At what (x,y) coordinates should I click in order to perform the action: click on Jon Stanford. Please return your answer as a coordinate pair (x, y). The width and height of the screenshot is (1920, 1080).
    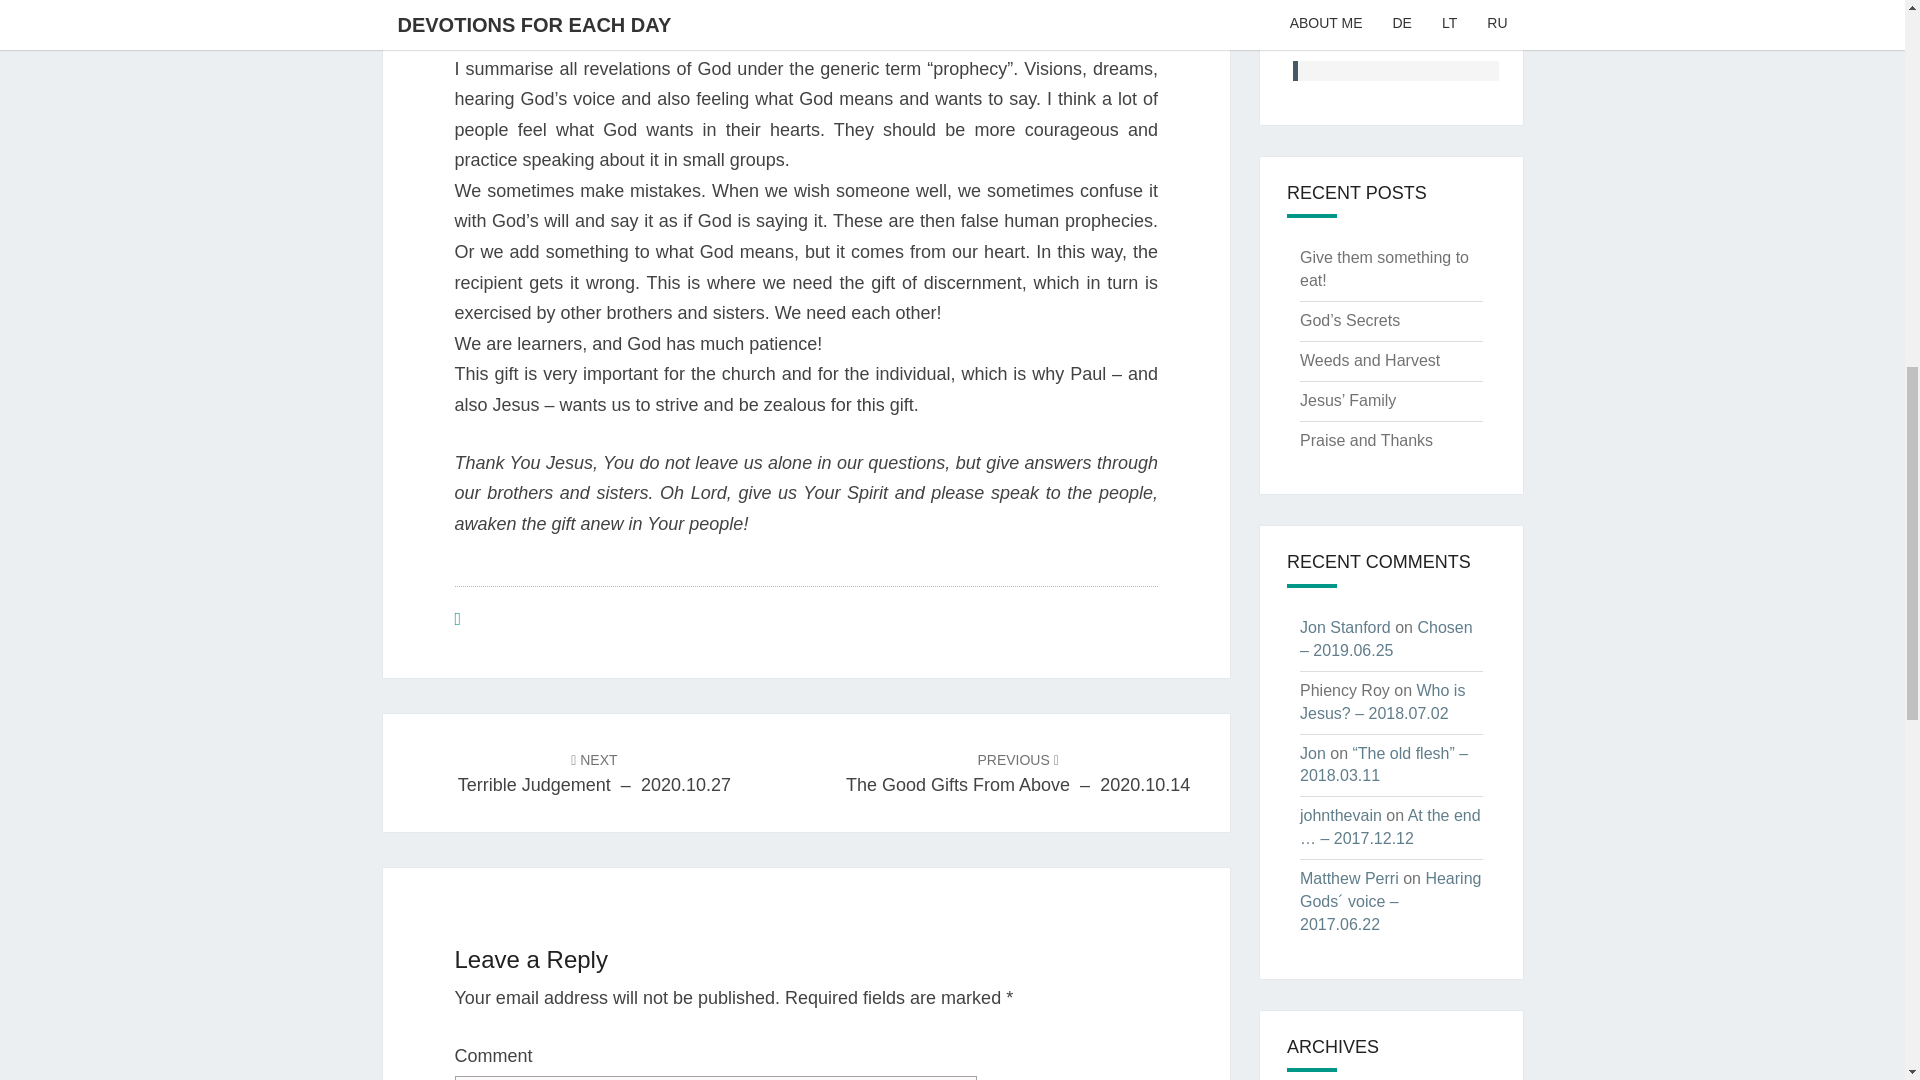
    Looking at the image, I should click on (1344, 627).